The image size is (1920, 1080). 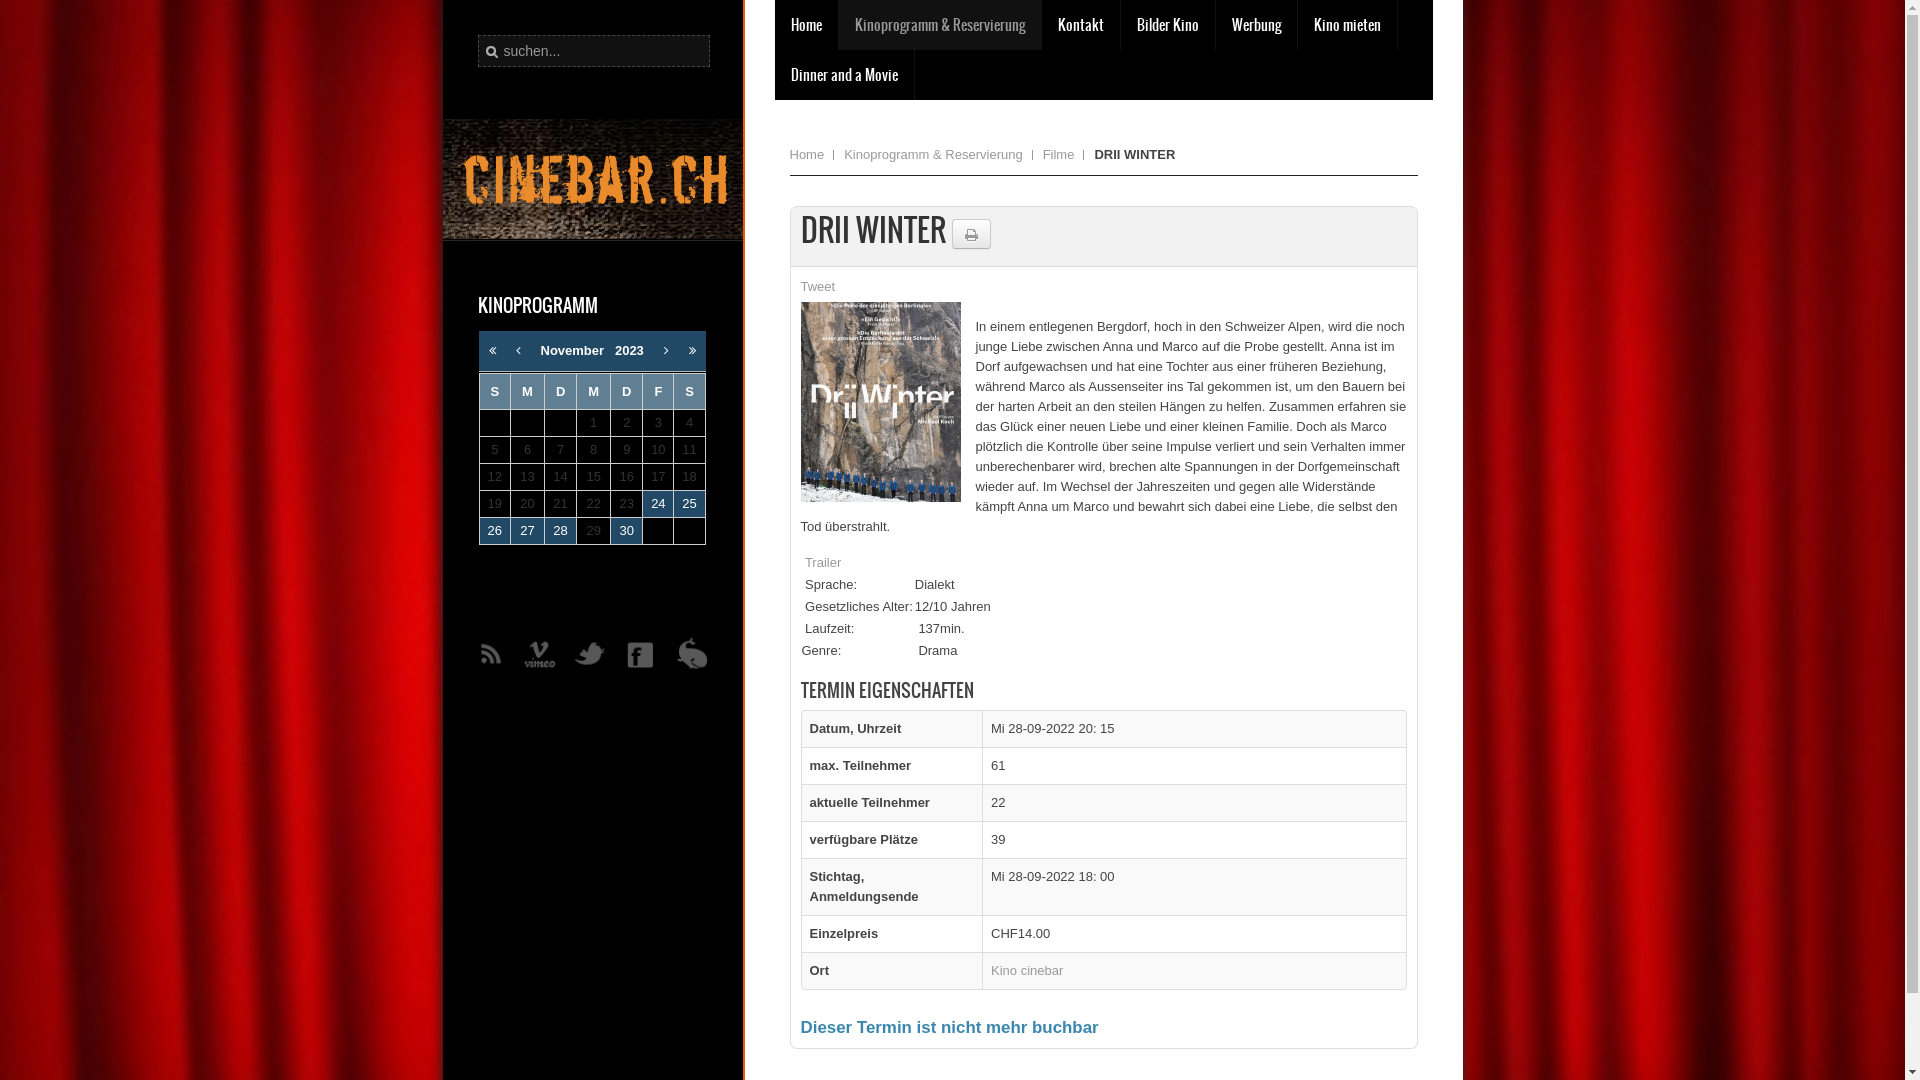 What do you see at coordinates (844, 75) in the screenshot?
I see `Dinner and a Movie` at bounding box center [844, 75].